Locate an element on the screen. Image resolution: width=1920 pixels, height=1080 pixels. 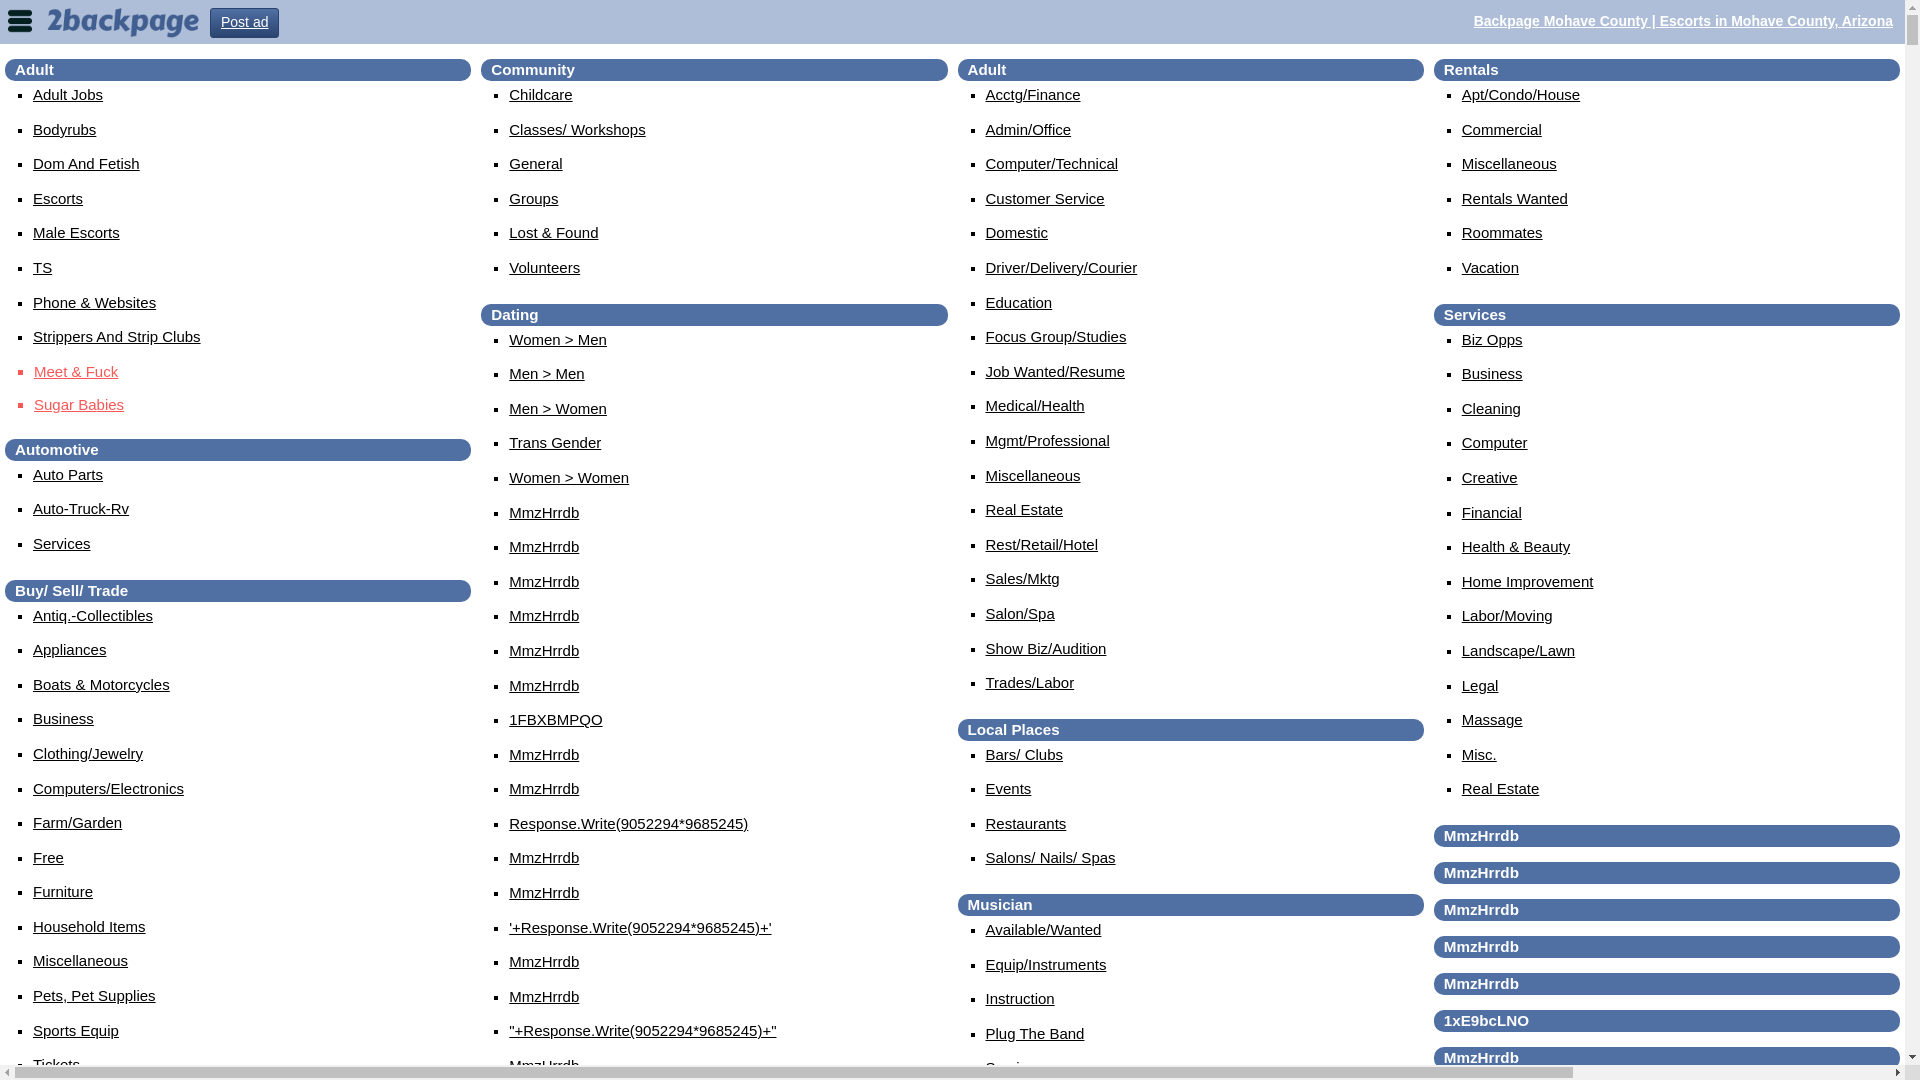
Clothing/Jewelry is located at coordinates (88, 754).